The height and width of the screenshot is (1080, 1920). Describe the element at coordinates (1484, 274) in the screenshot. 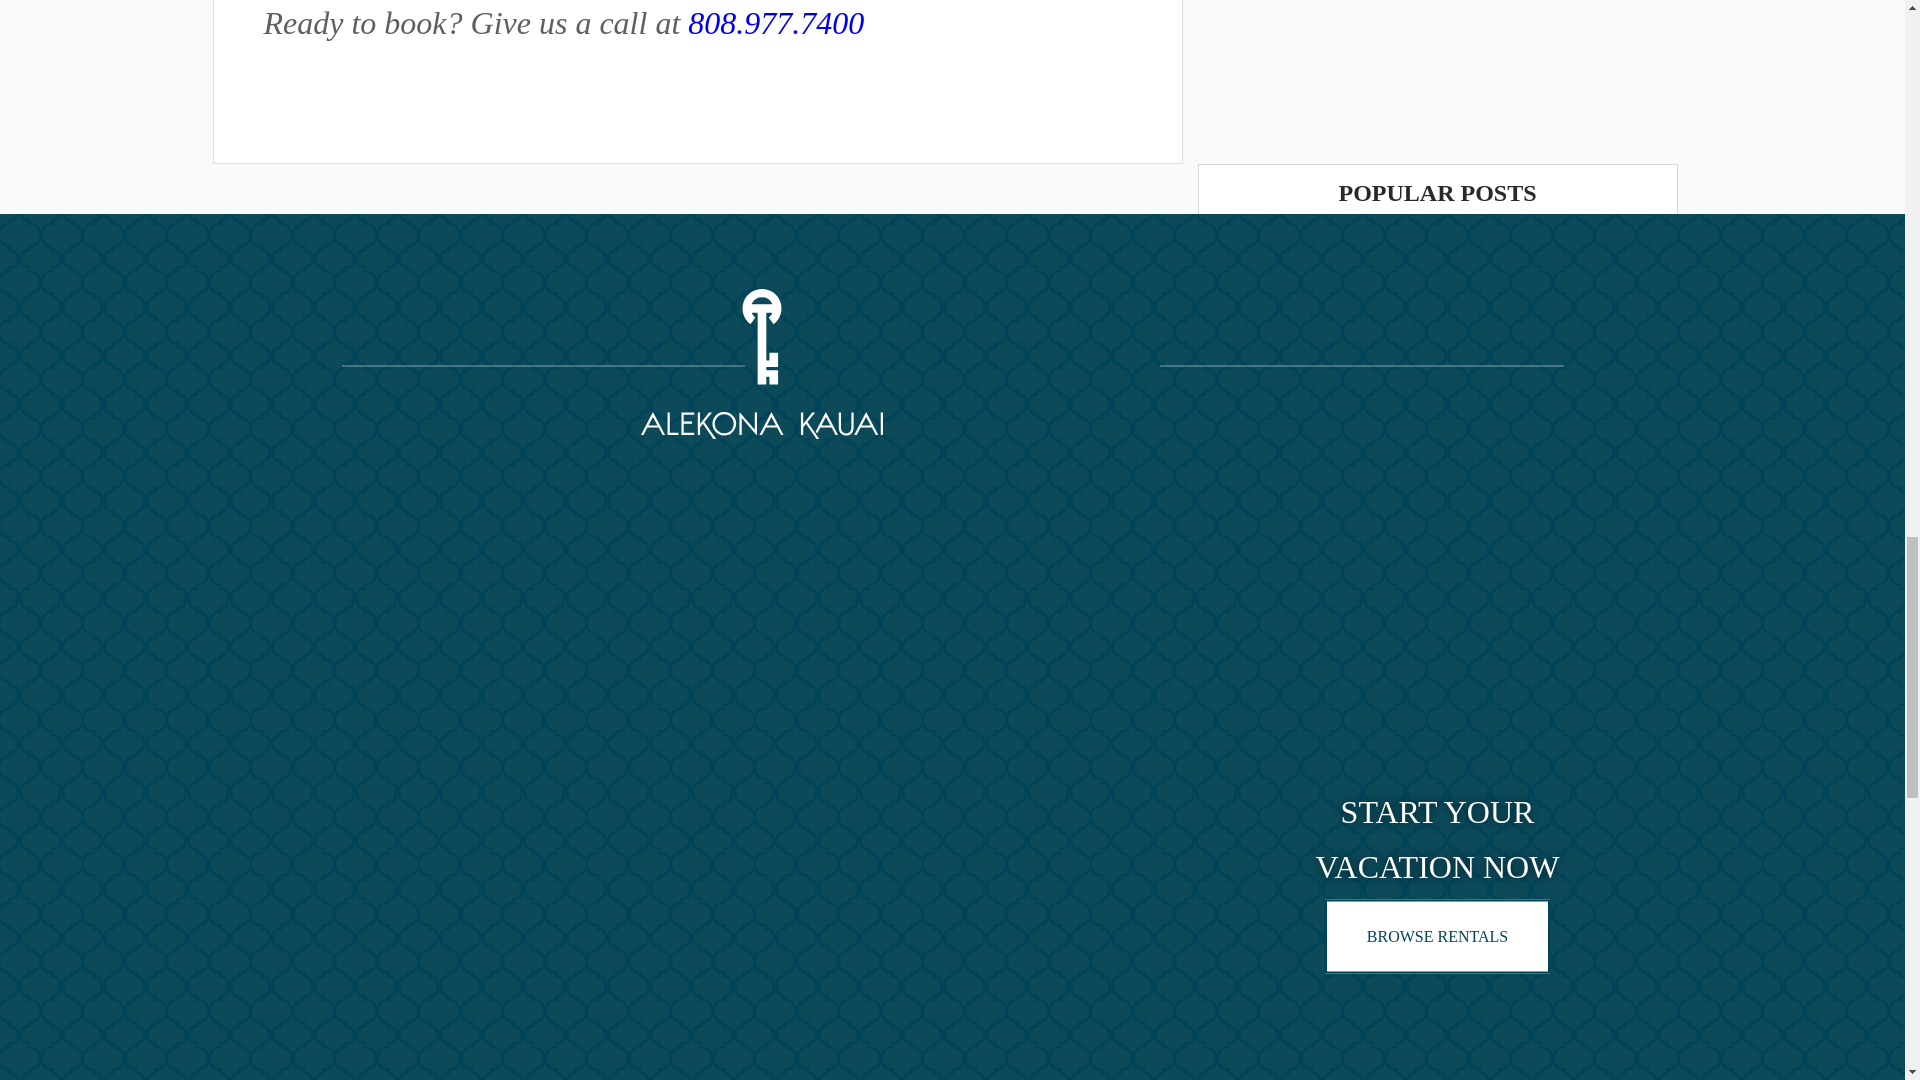

I see `808.977.7400` at that location.